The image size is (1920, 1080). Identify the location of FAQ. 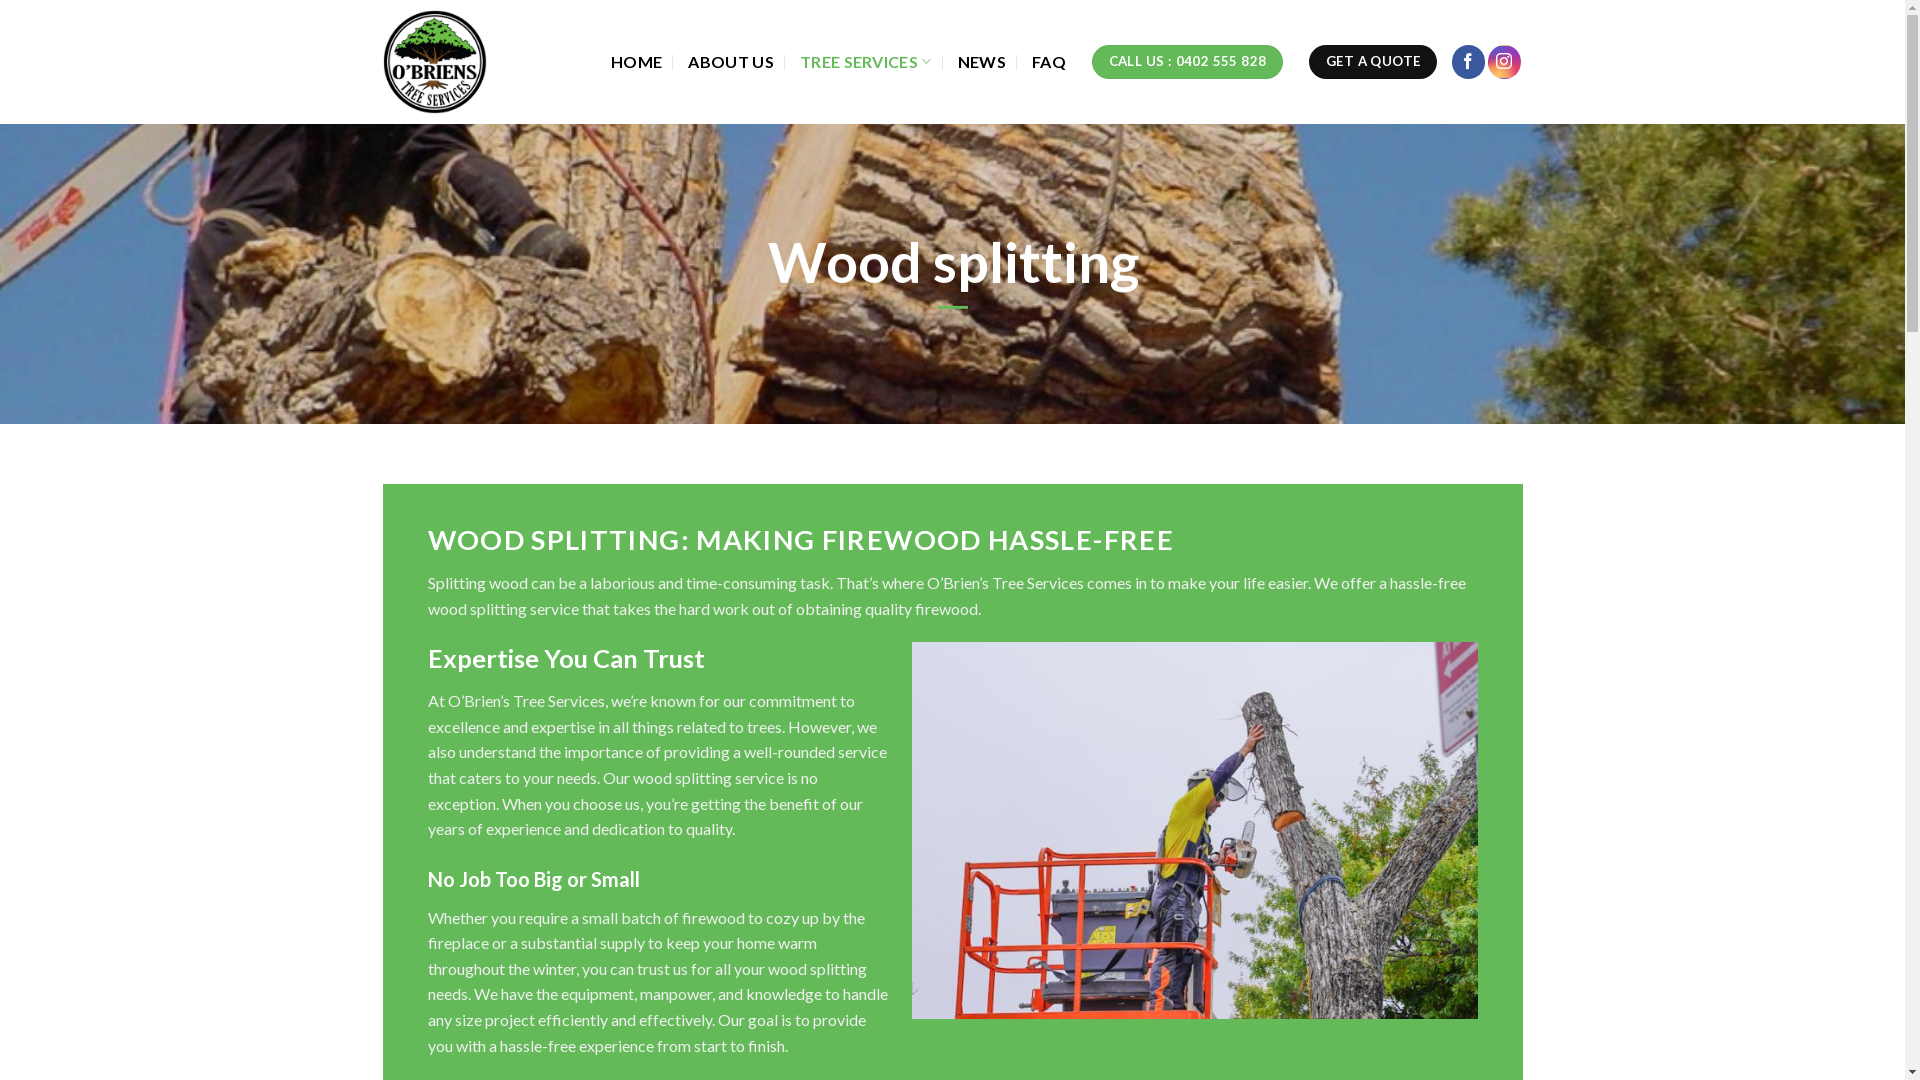
(1049, 62).